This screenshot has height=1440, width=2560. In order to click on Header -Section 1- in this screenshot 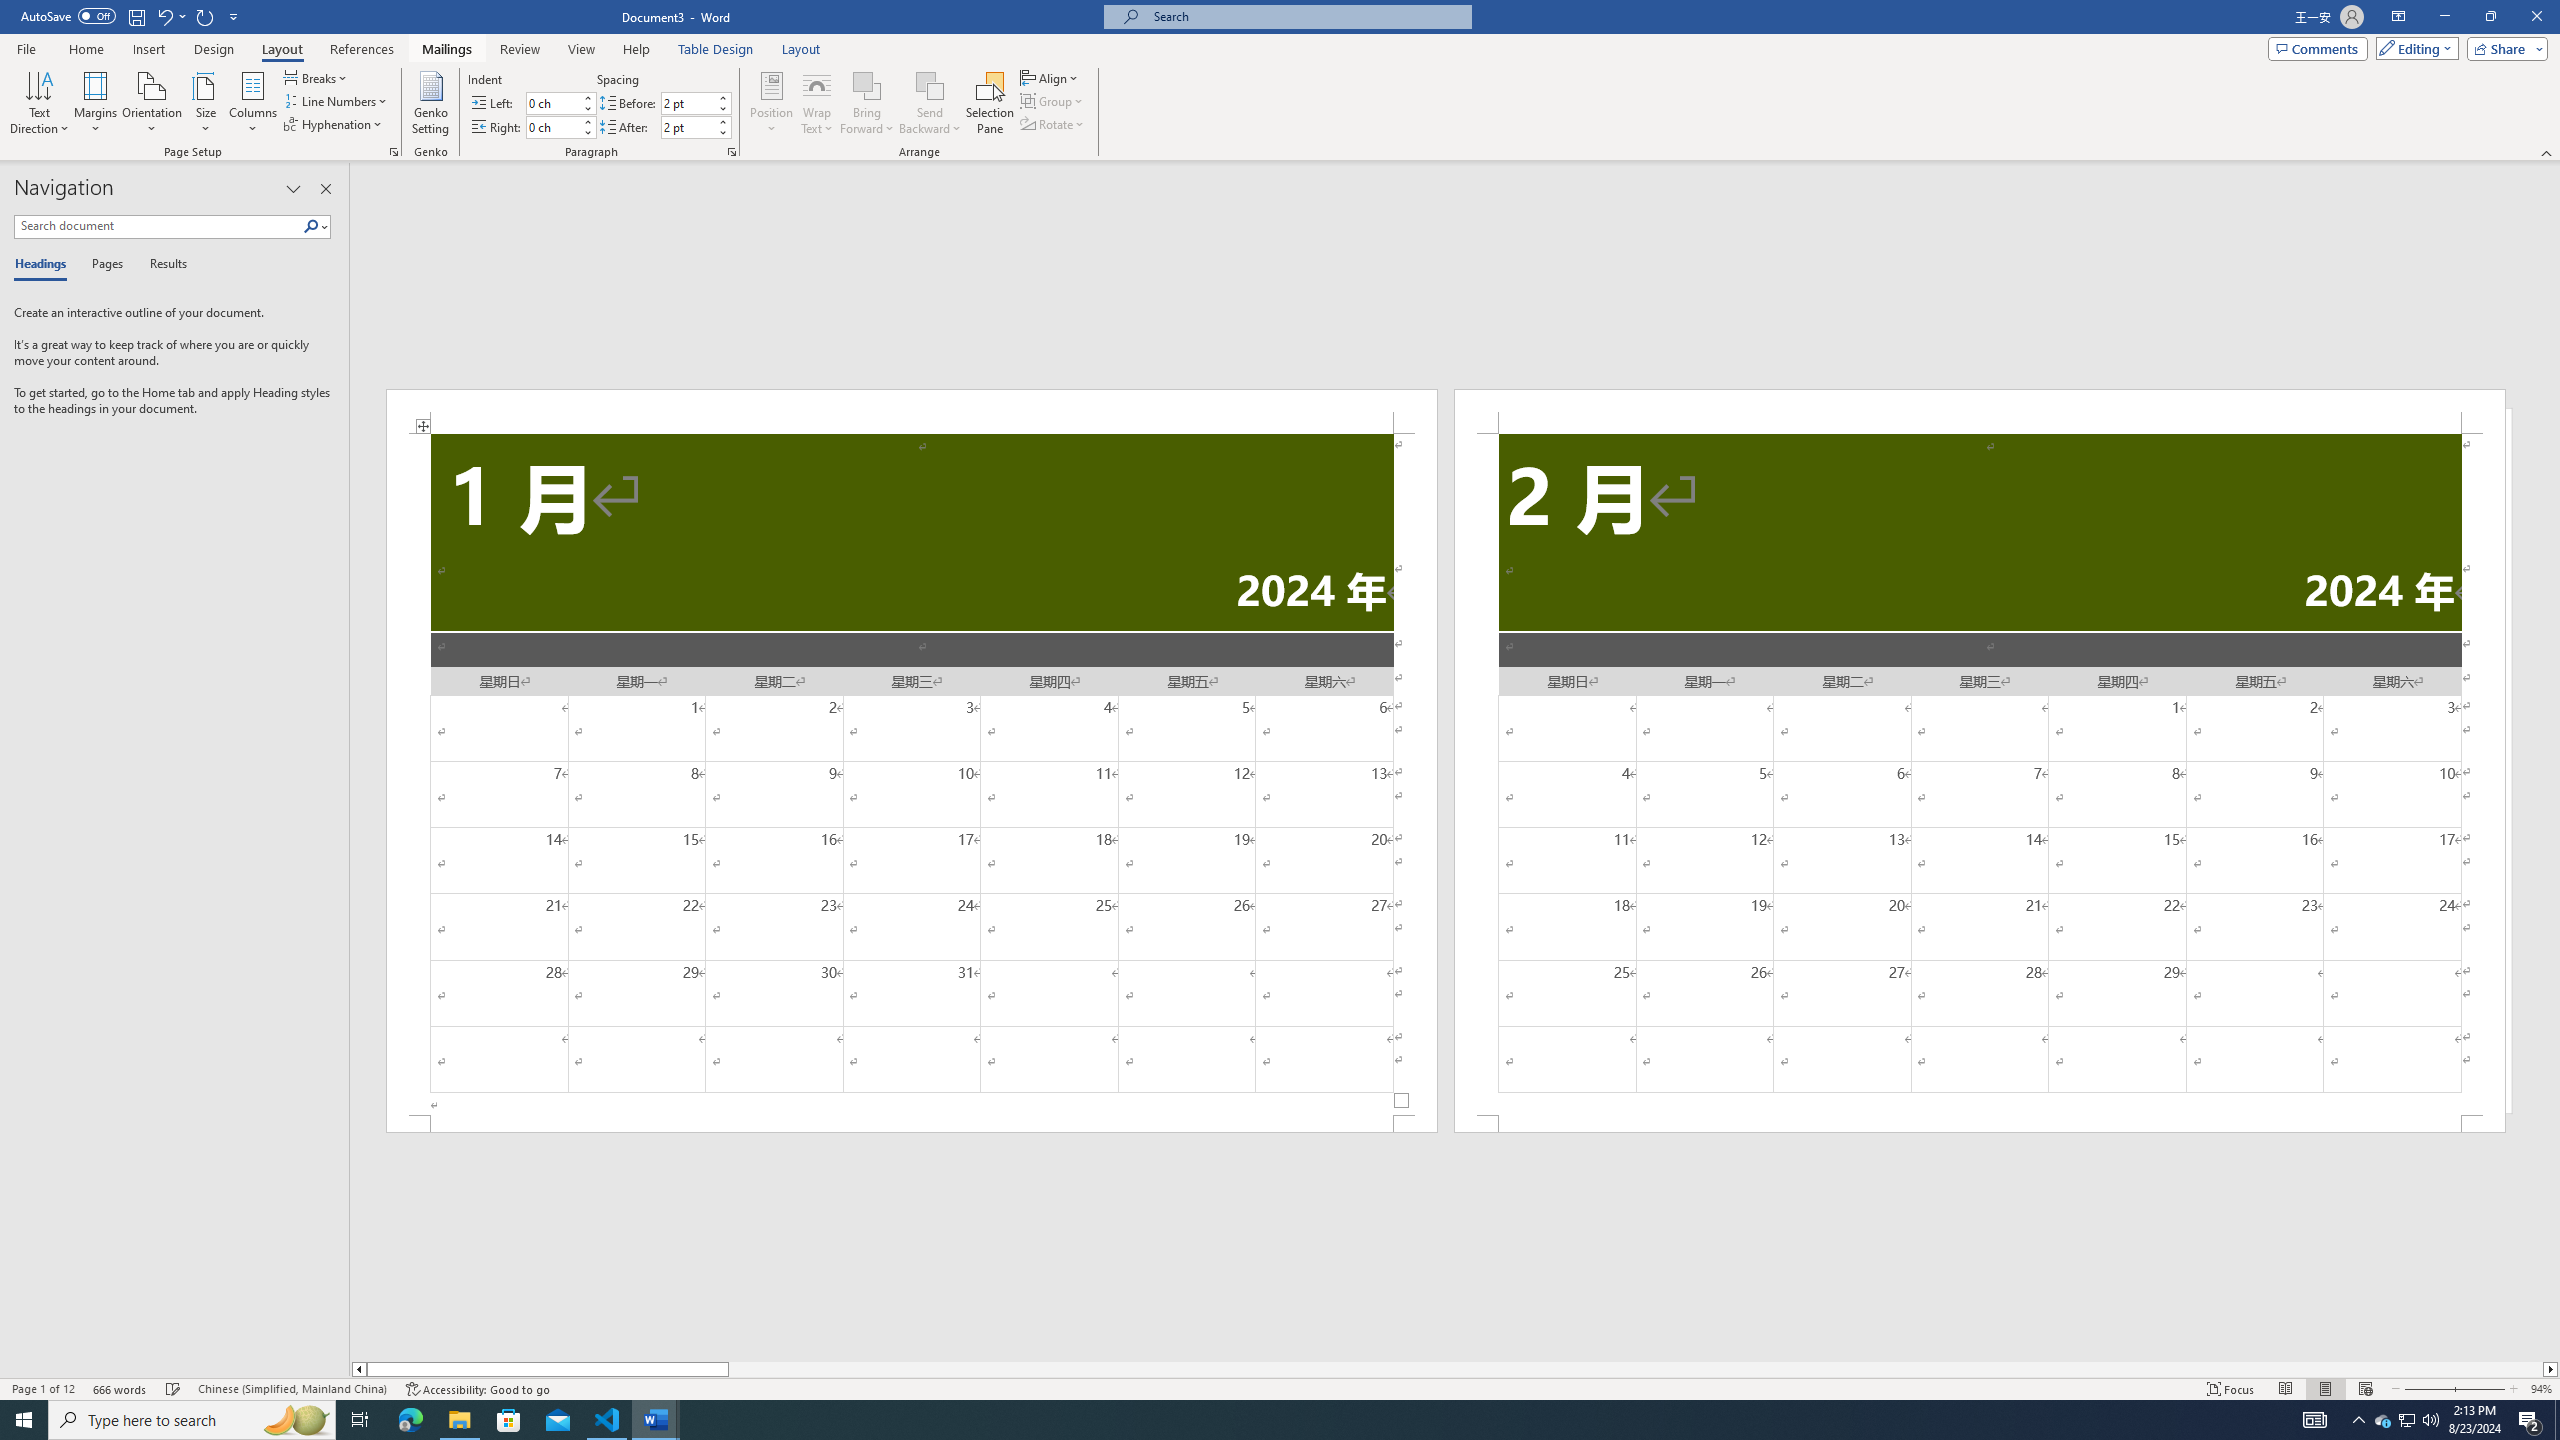, I will do `click(912, 410)`.